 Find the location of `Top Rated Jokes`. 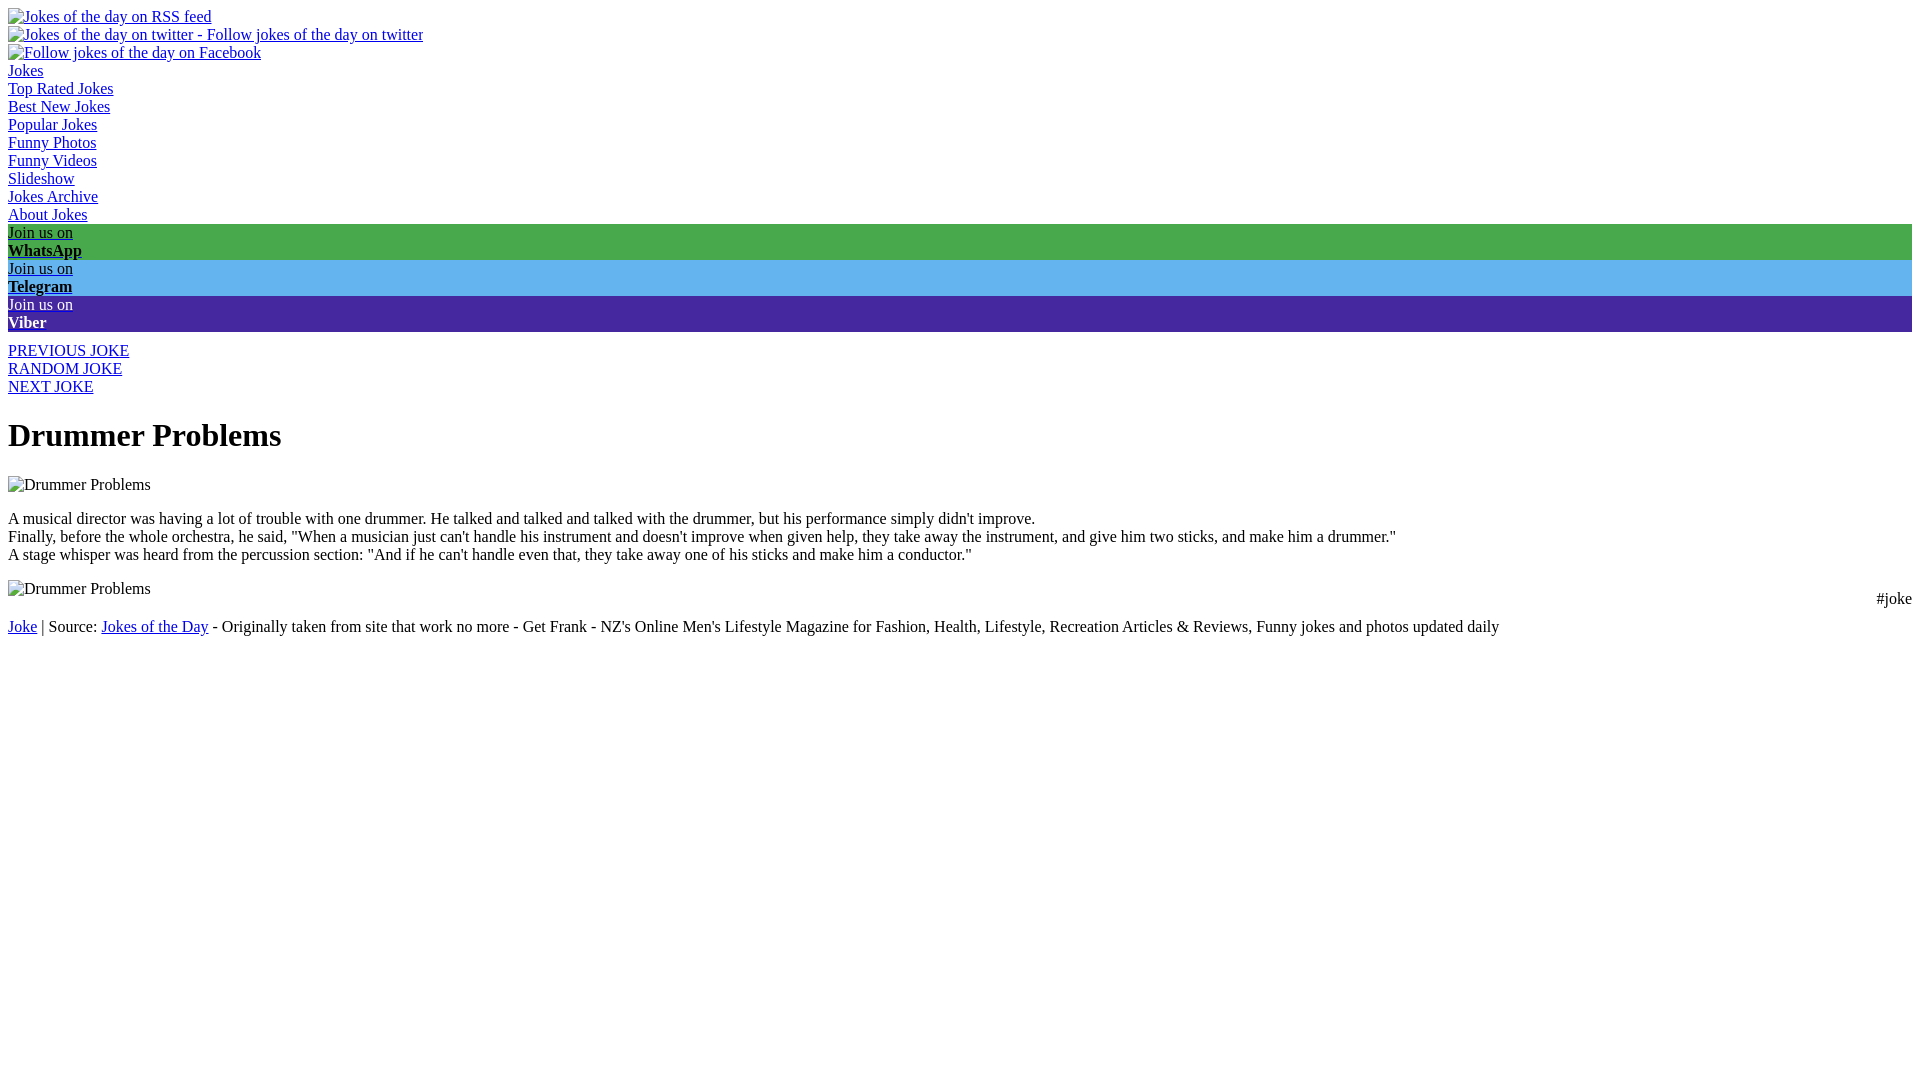

Top Rated Jokes is located at coordinates (60, 88).